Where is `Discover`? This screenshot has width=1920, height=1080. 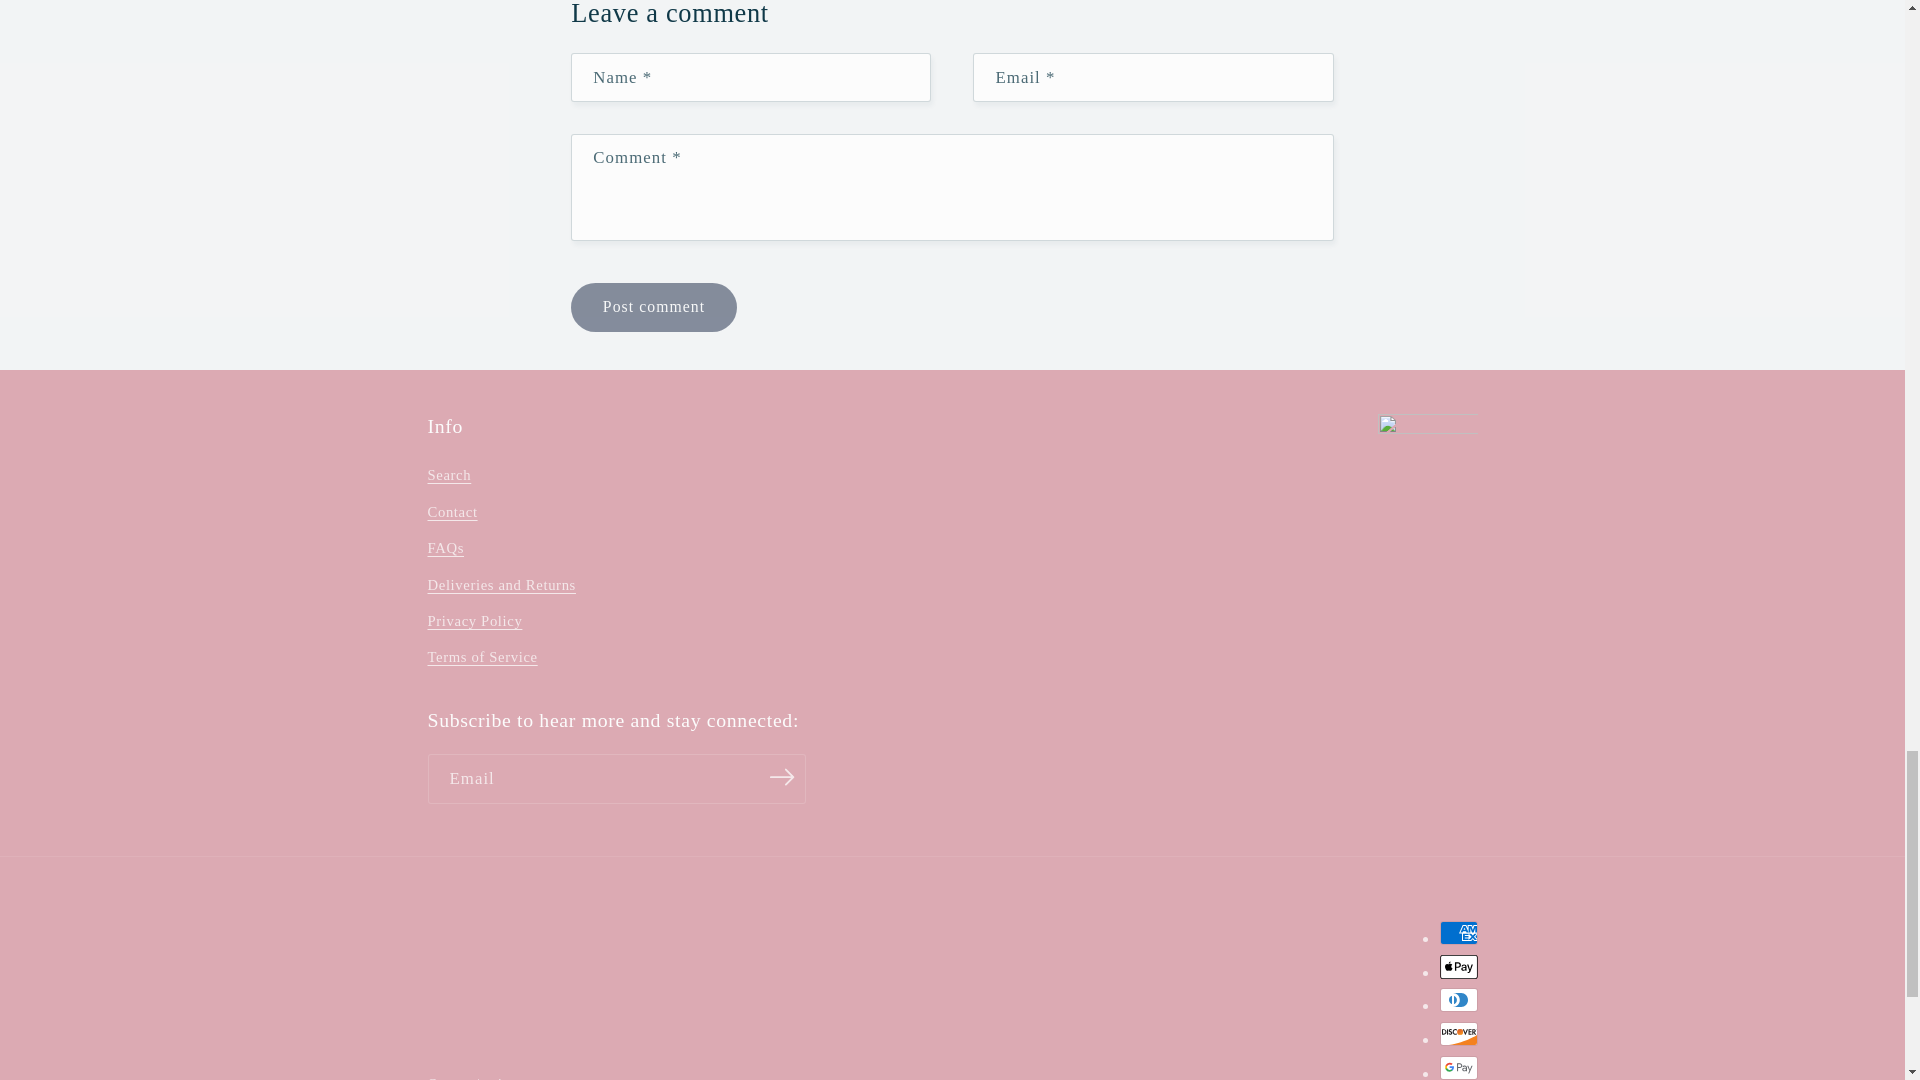 Discover is located at coordinates (1459, 1034).